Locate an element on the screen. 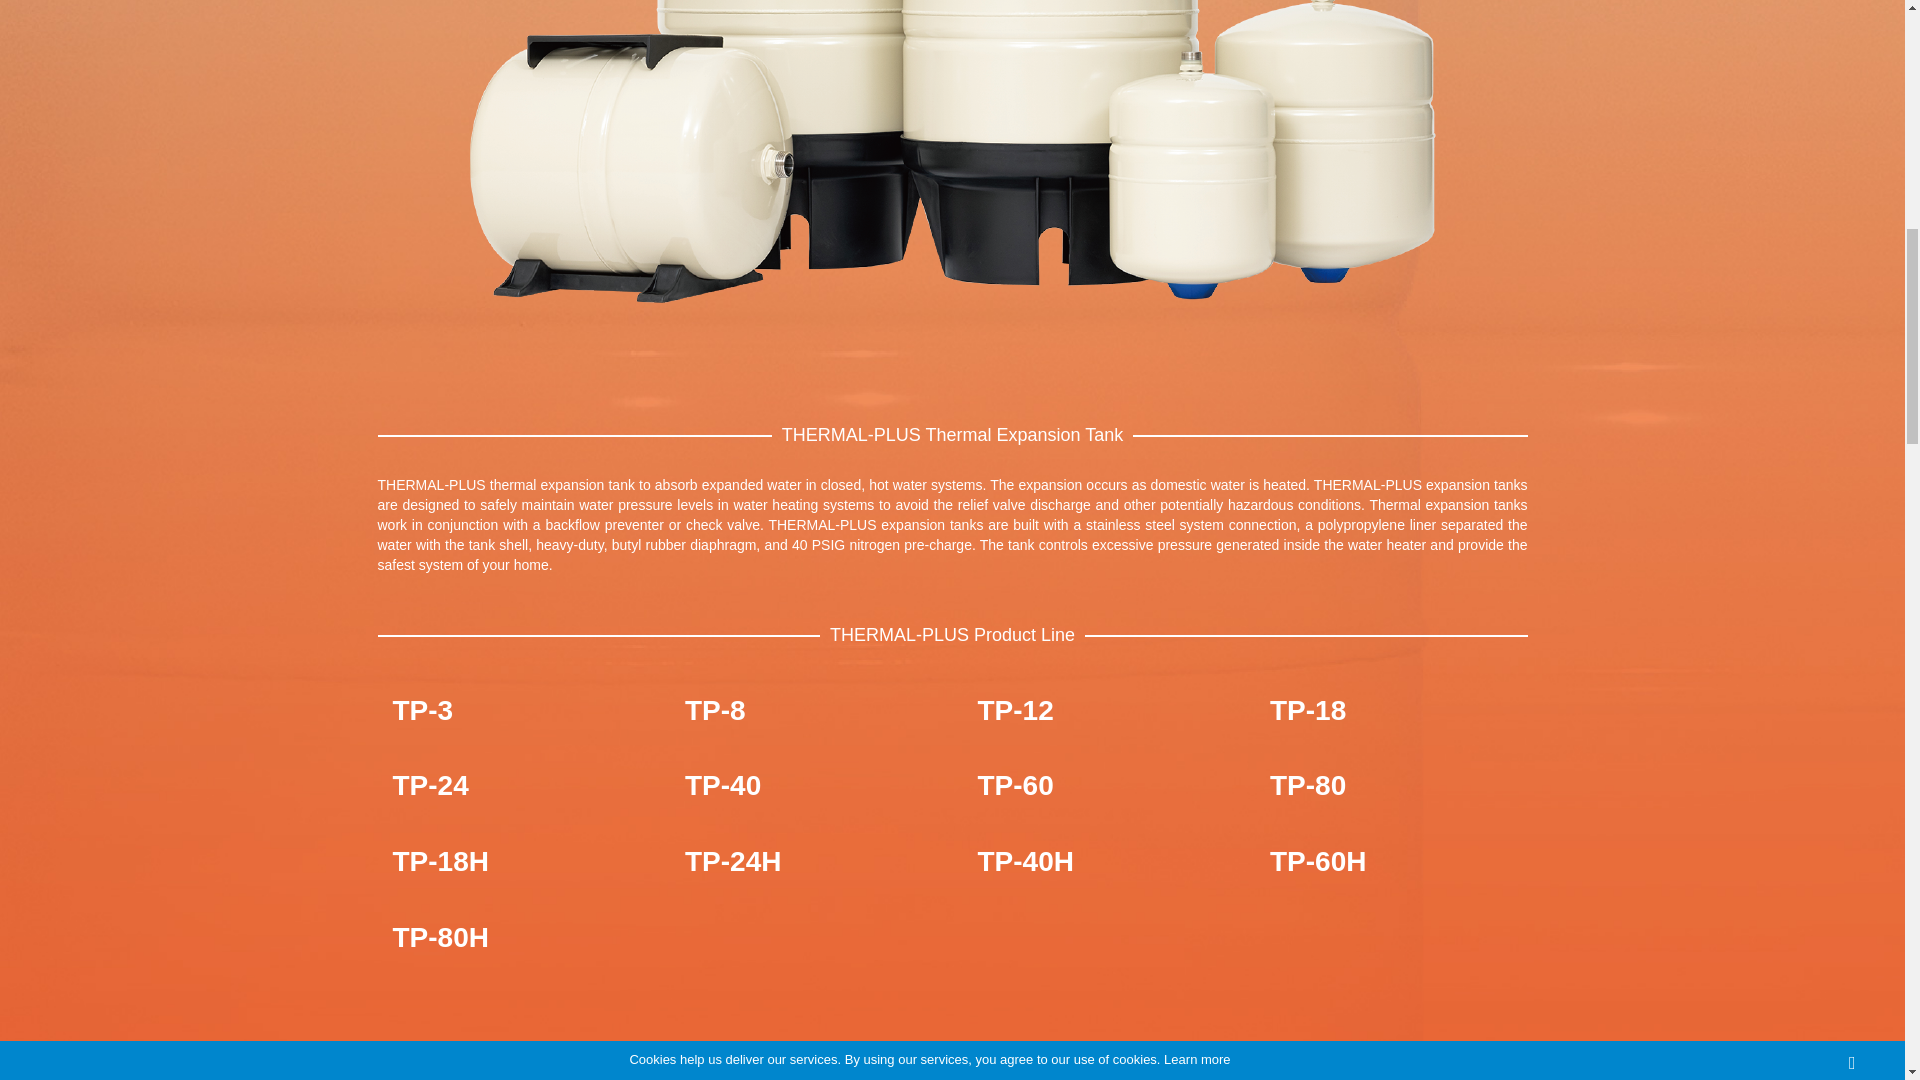  TP-3 is located at coordinates (514, 710).